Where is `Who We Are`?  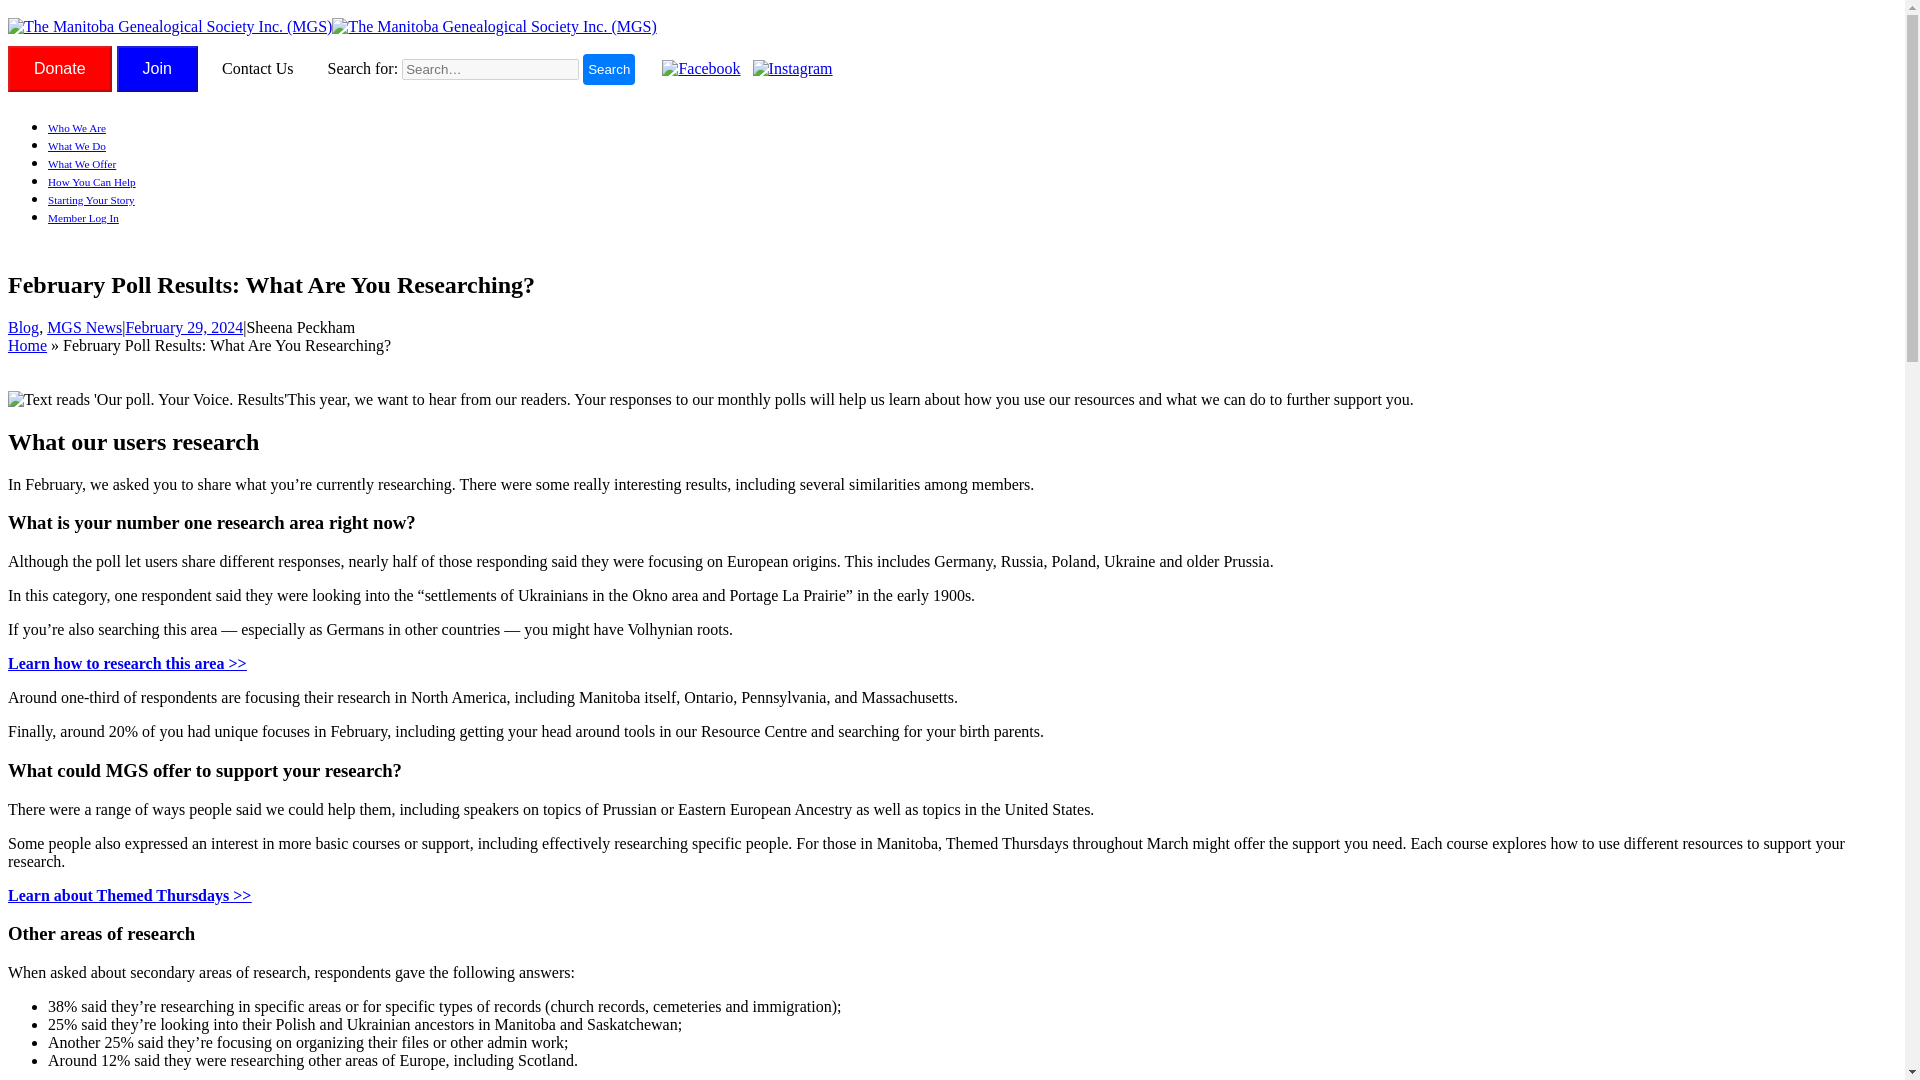 Who We Are is located at coordinates (82, 128).